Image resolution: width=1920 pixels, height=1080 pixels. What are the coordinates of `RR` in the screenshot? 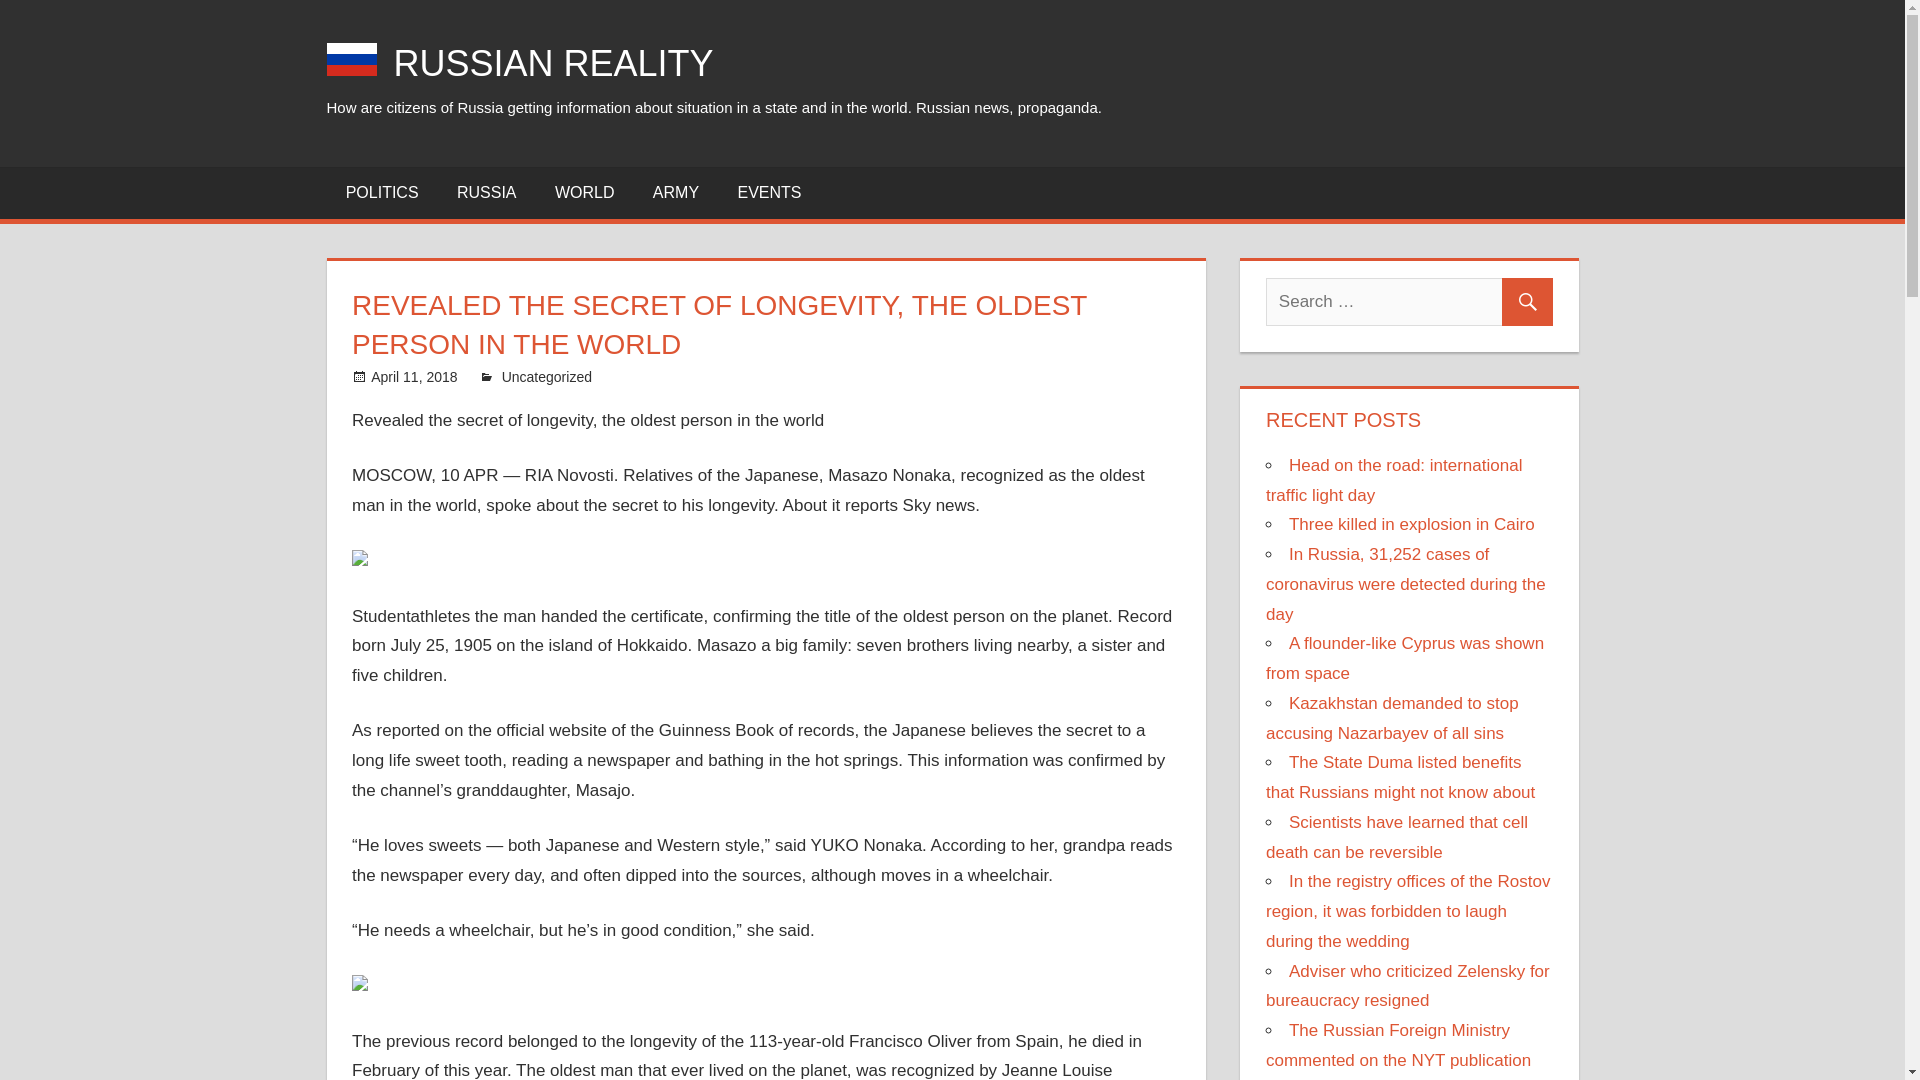 It's located at (512, 376).